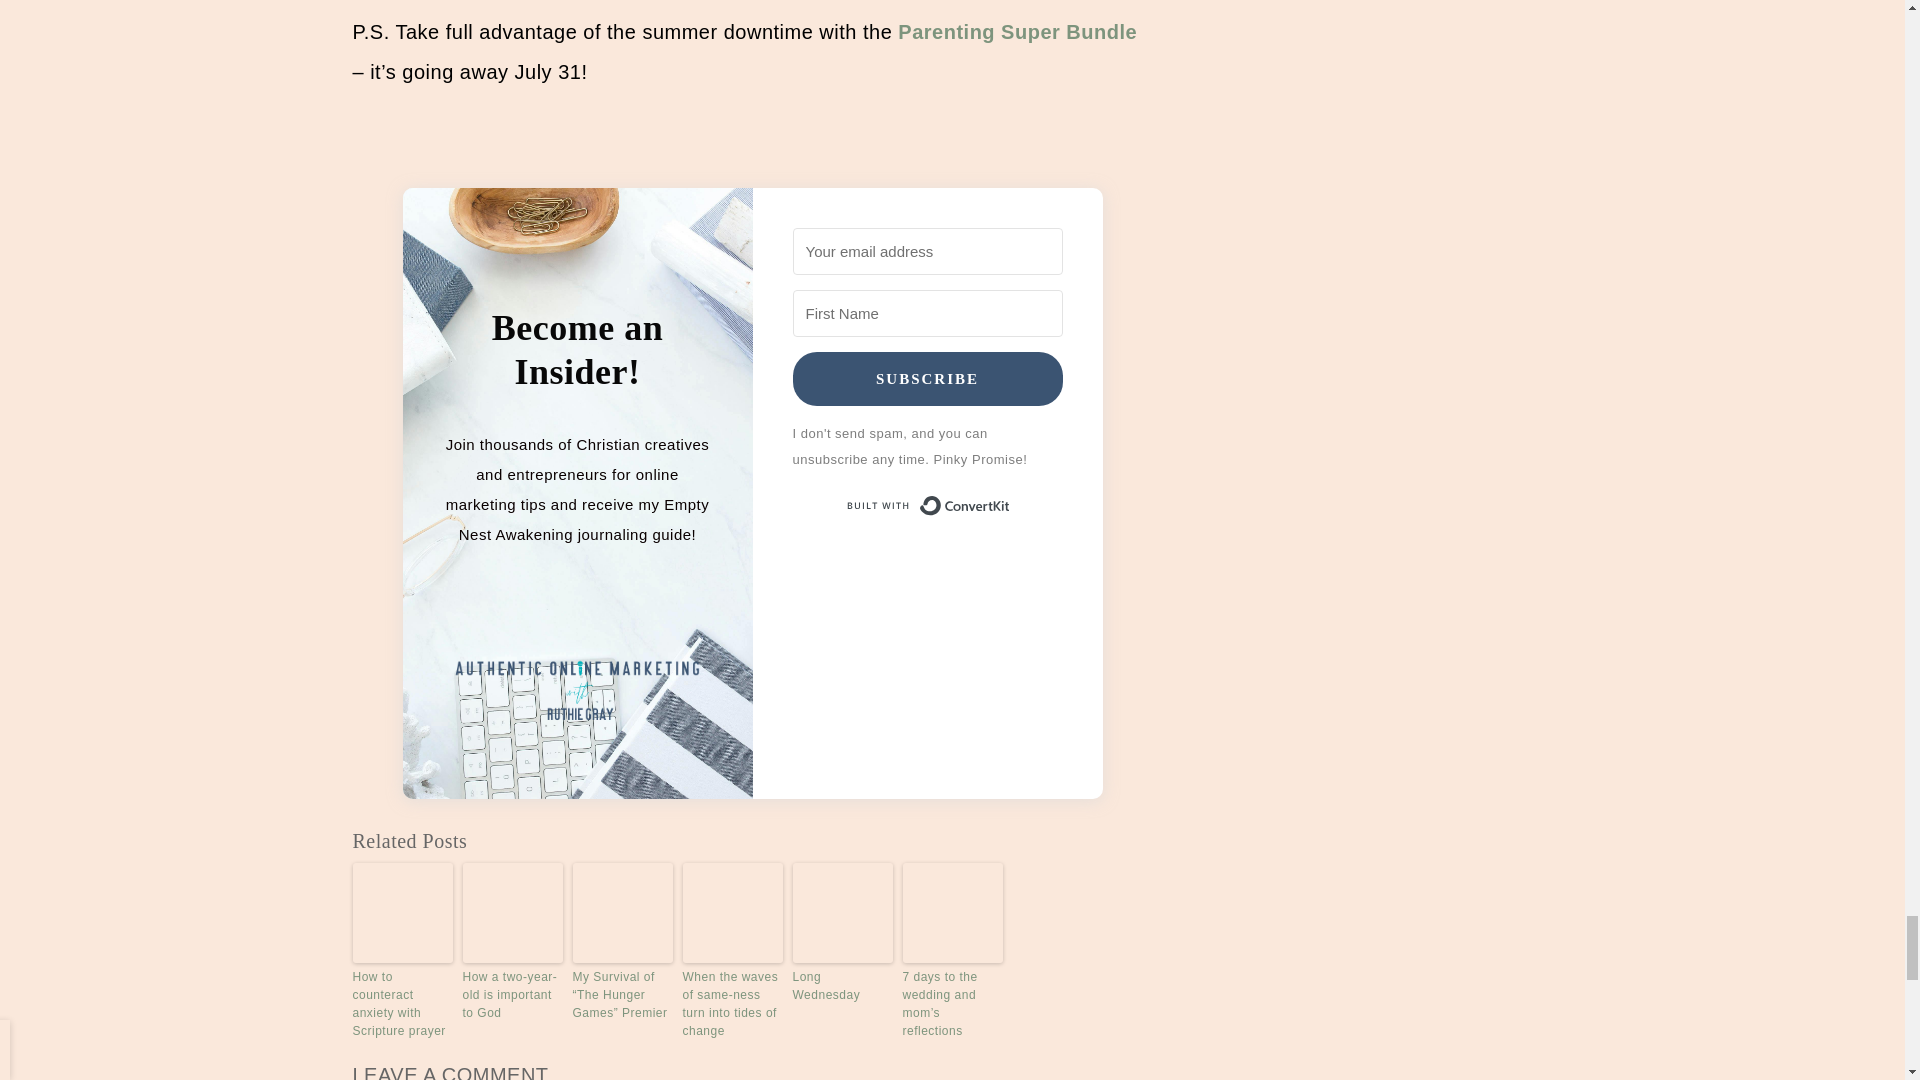 This screenshot has width=1920, height=1080. I want to click on How a two-year-old is important to God, so click(512, 994).